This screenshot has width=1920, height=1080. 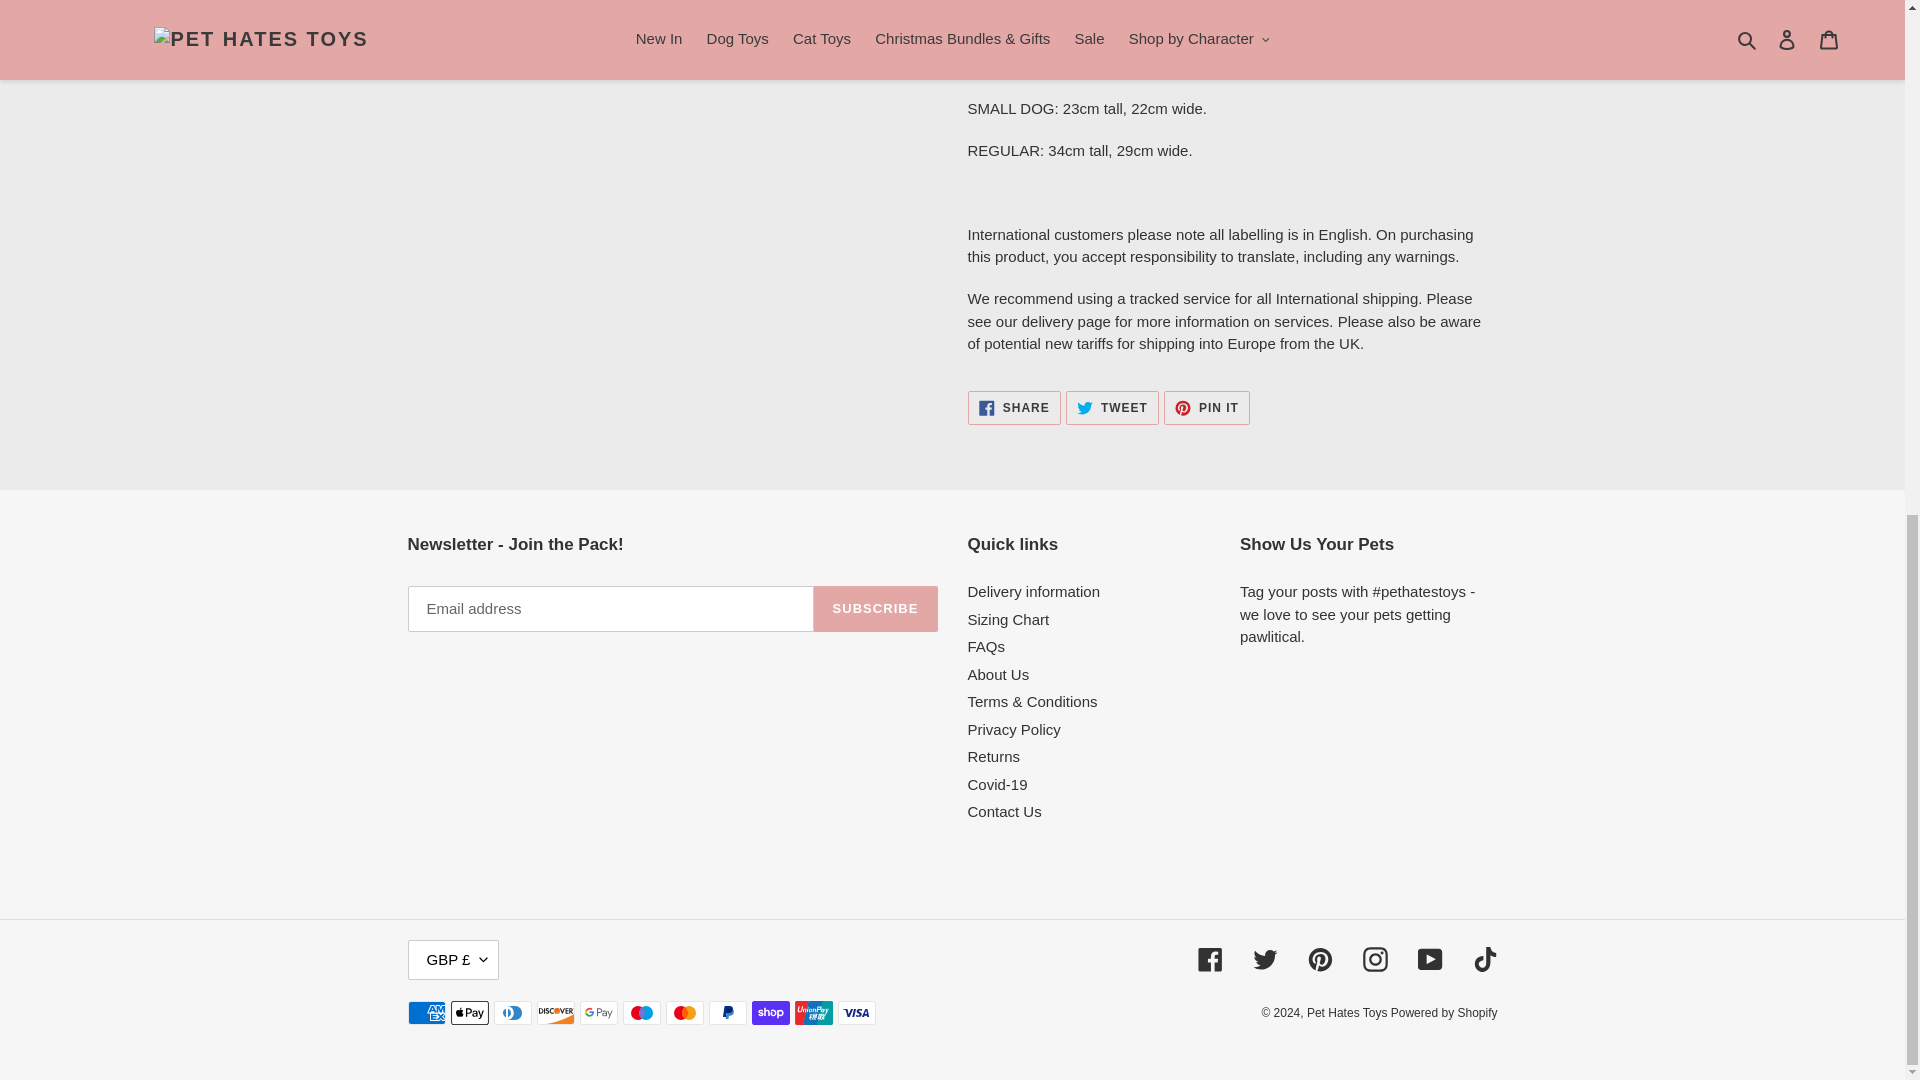 What do you see at coordinates (512, 1012) in the screenshot?
I see `Diners Club` at bounding box center [512, 1012].